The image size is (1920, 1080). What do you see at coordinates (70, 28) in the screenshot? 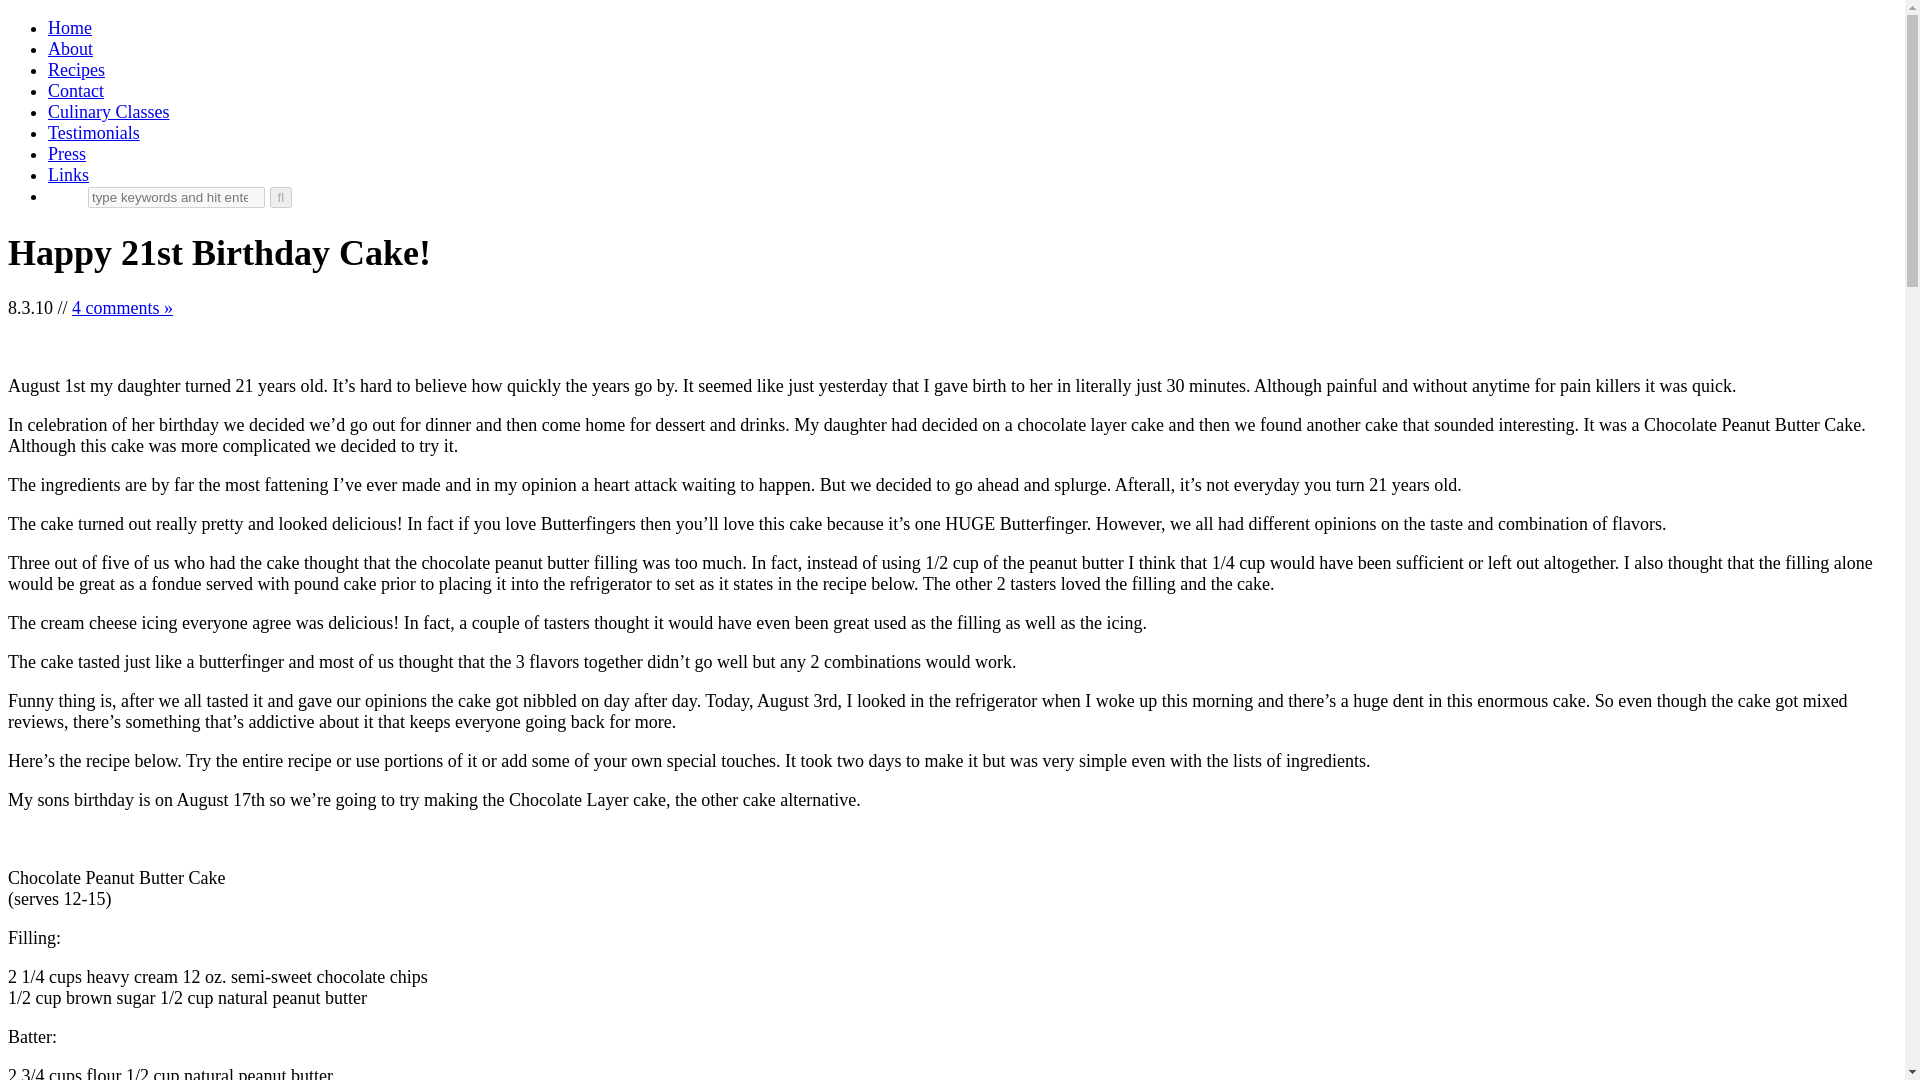
I see `Home` at bounding box center [70, 28].